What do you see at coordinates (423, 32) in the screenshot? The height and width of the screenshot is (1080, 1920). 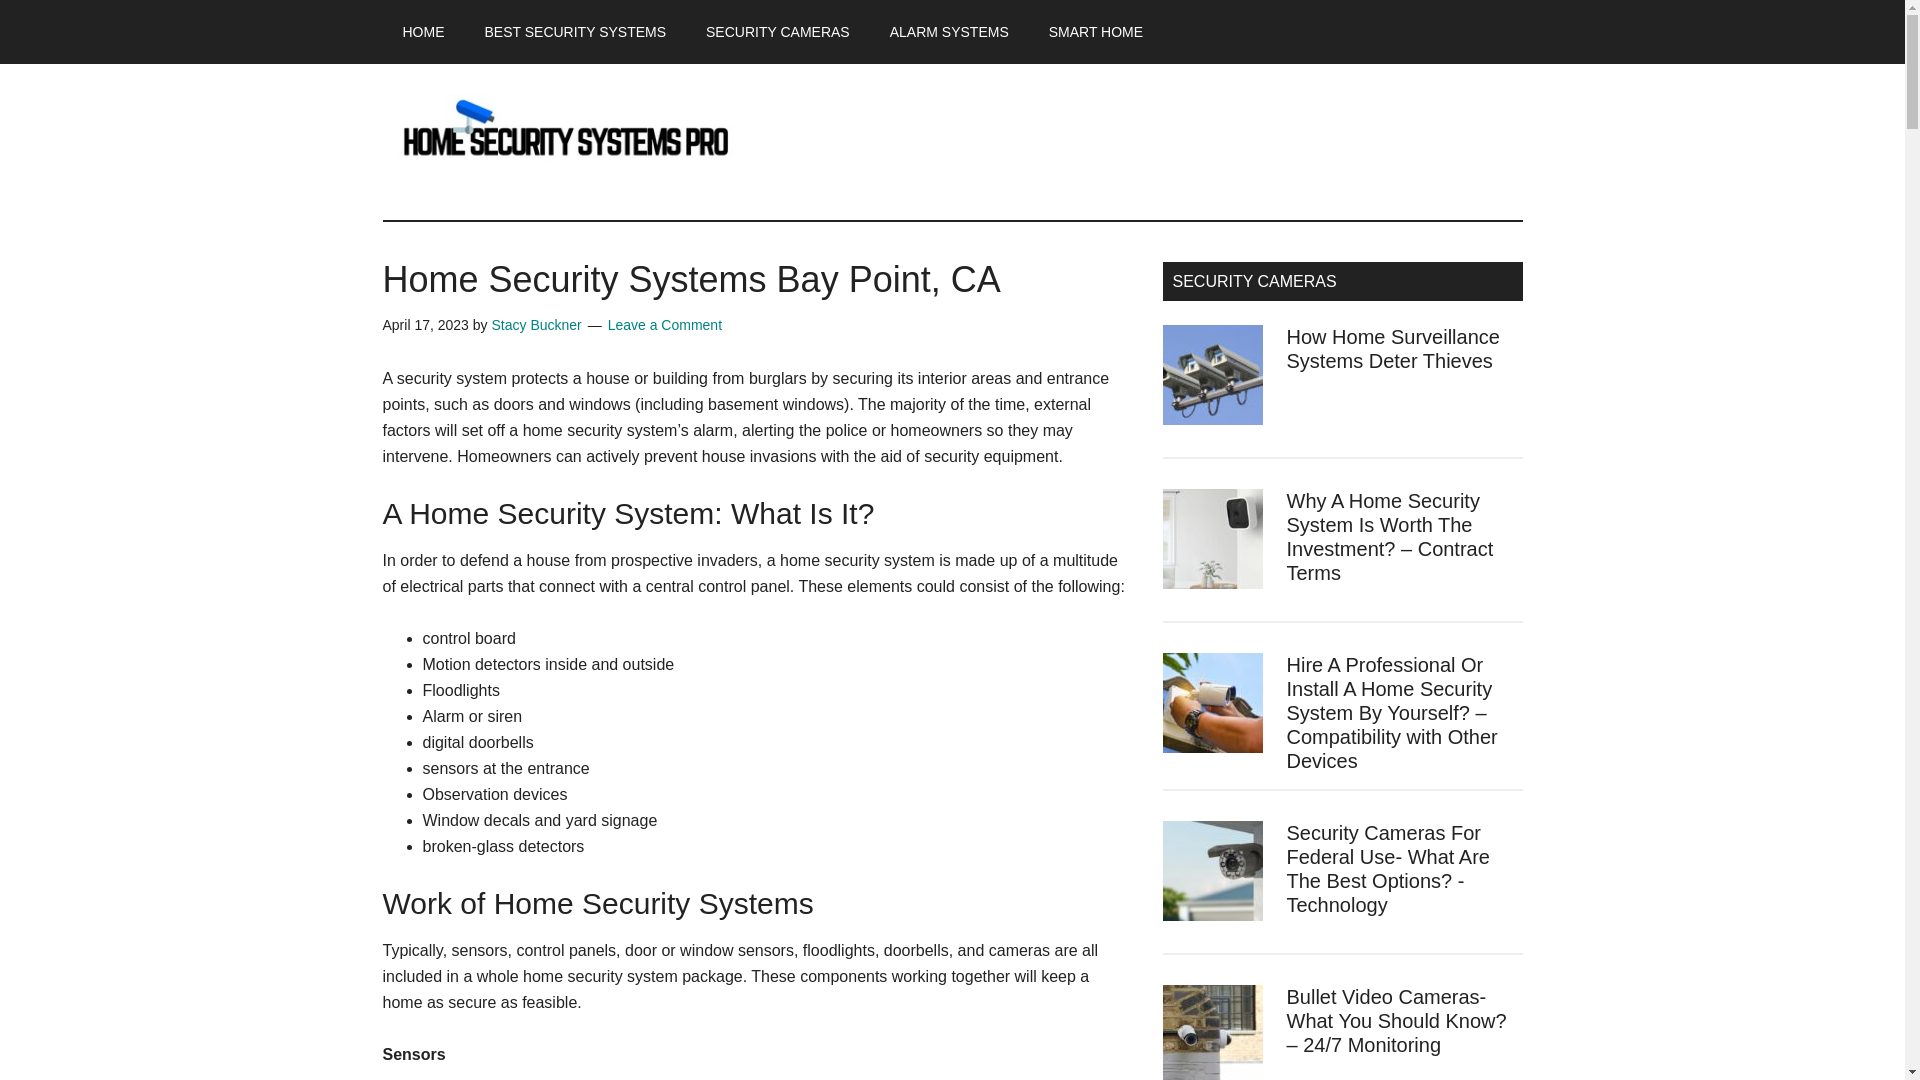 I see `HOME` at bounding box center [423, 32].